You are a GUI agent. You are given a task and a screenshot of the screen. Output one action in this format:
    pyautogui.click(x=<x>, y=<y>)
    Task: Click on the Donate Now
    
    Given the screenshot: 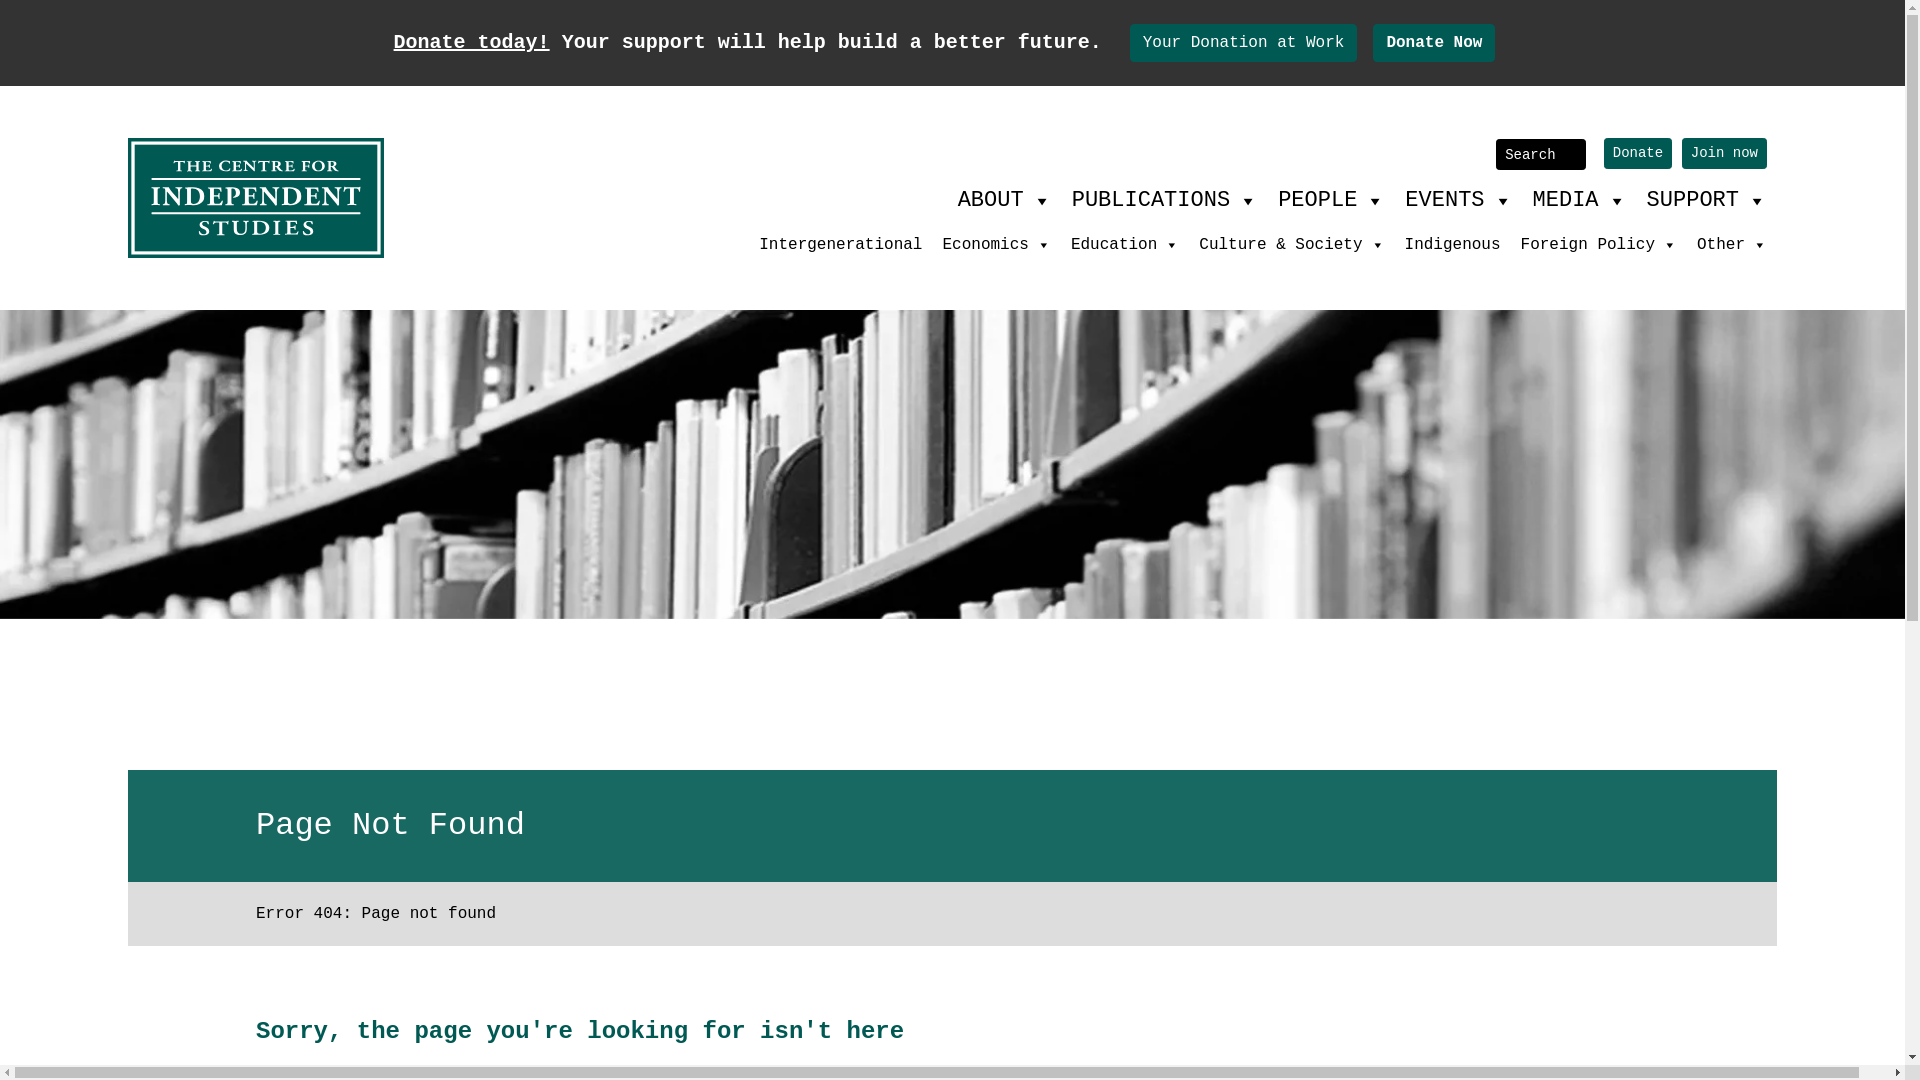 What is the action you would take?
    pyautogui.click(x=1434, y=43)
    